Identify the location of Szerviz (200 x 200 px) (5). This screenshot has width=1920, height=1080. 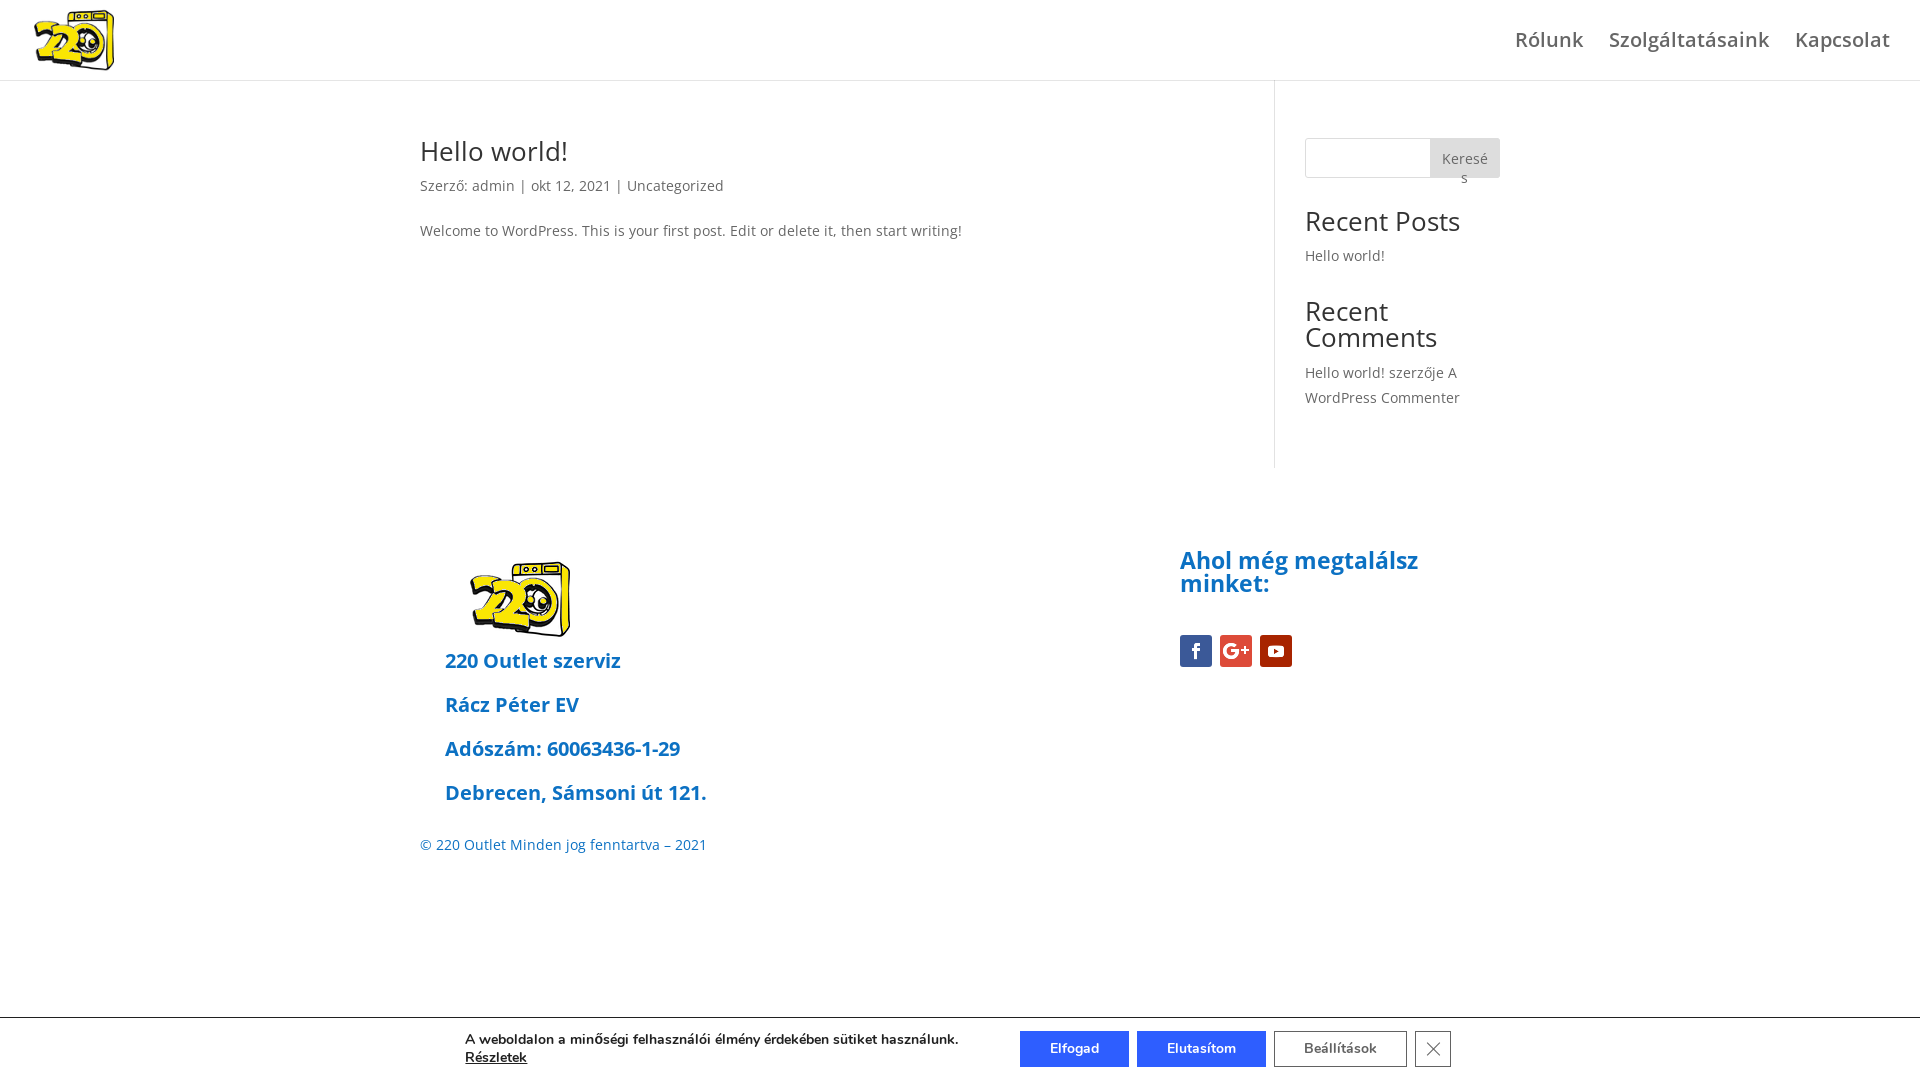
(520, 599).